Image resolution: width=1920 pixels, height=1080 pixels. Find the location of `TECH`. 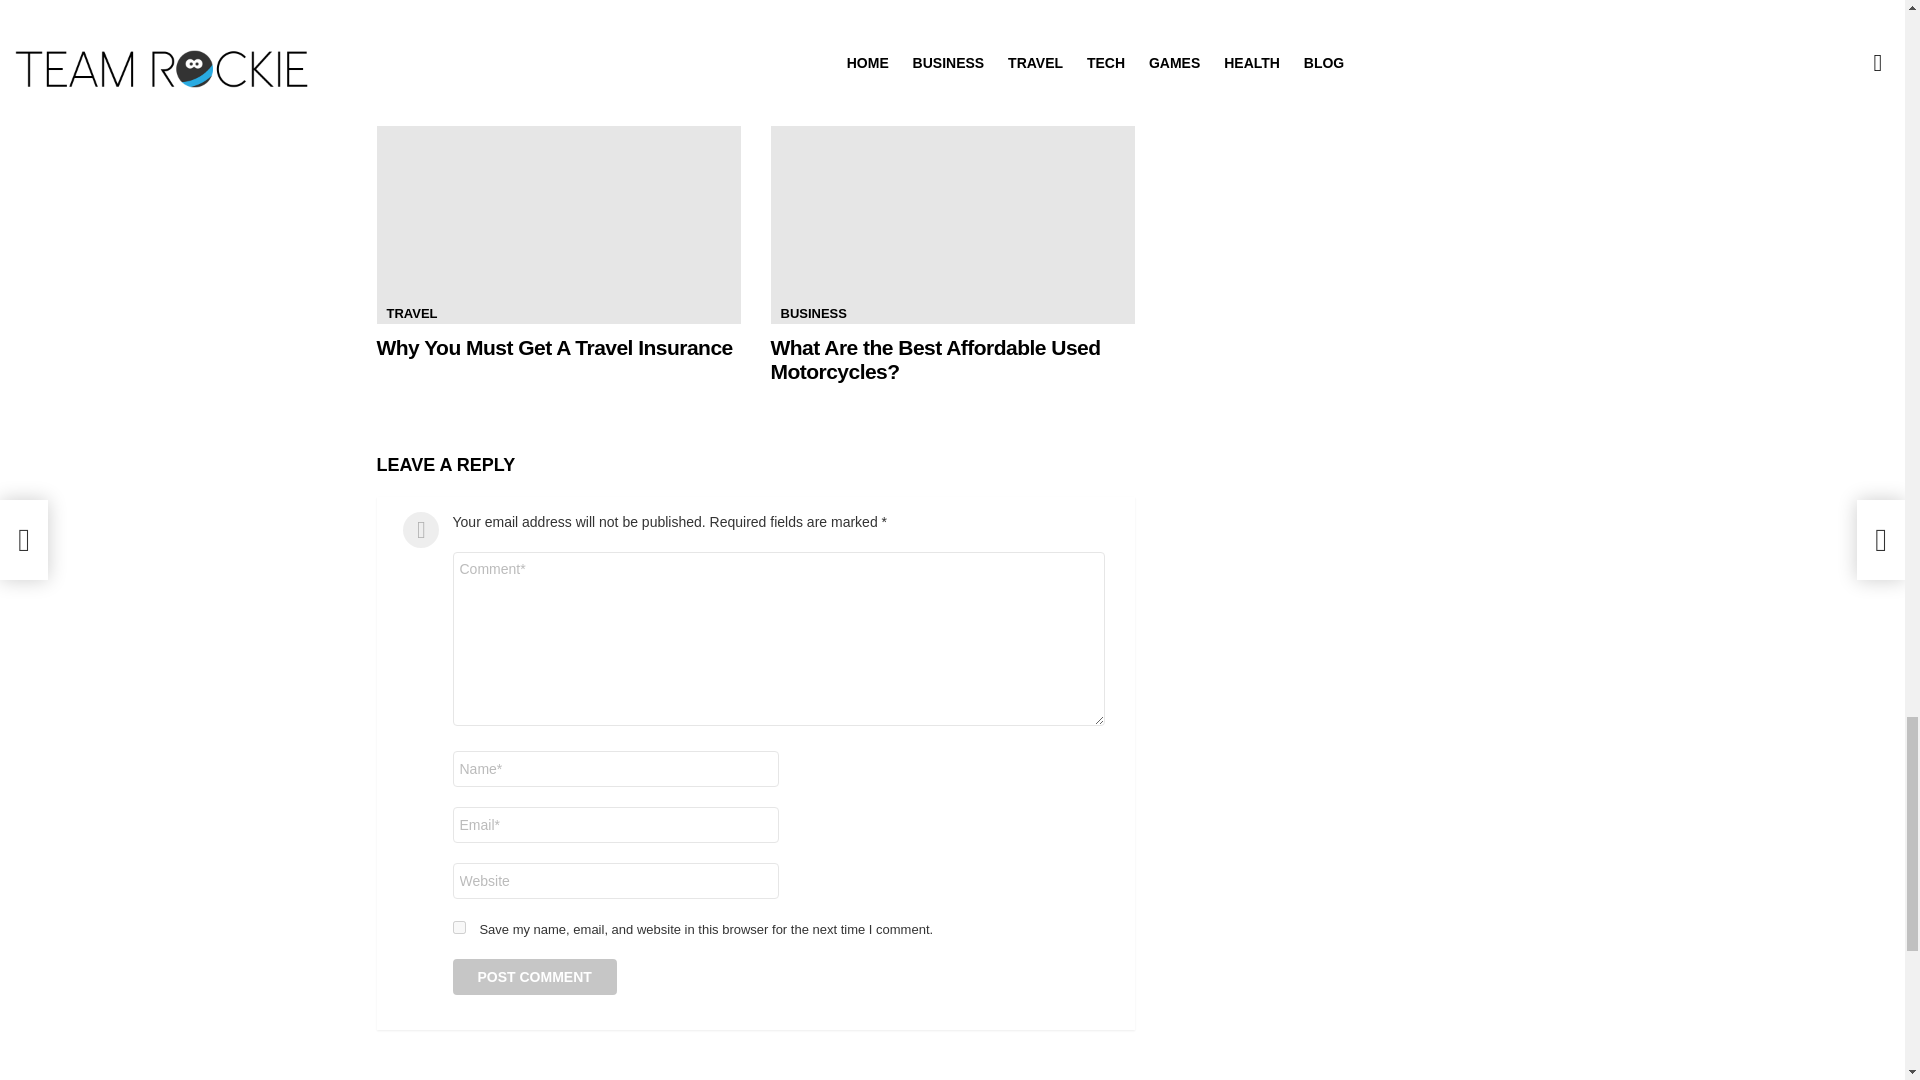

TECH is located at coordinates (403, 3).